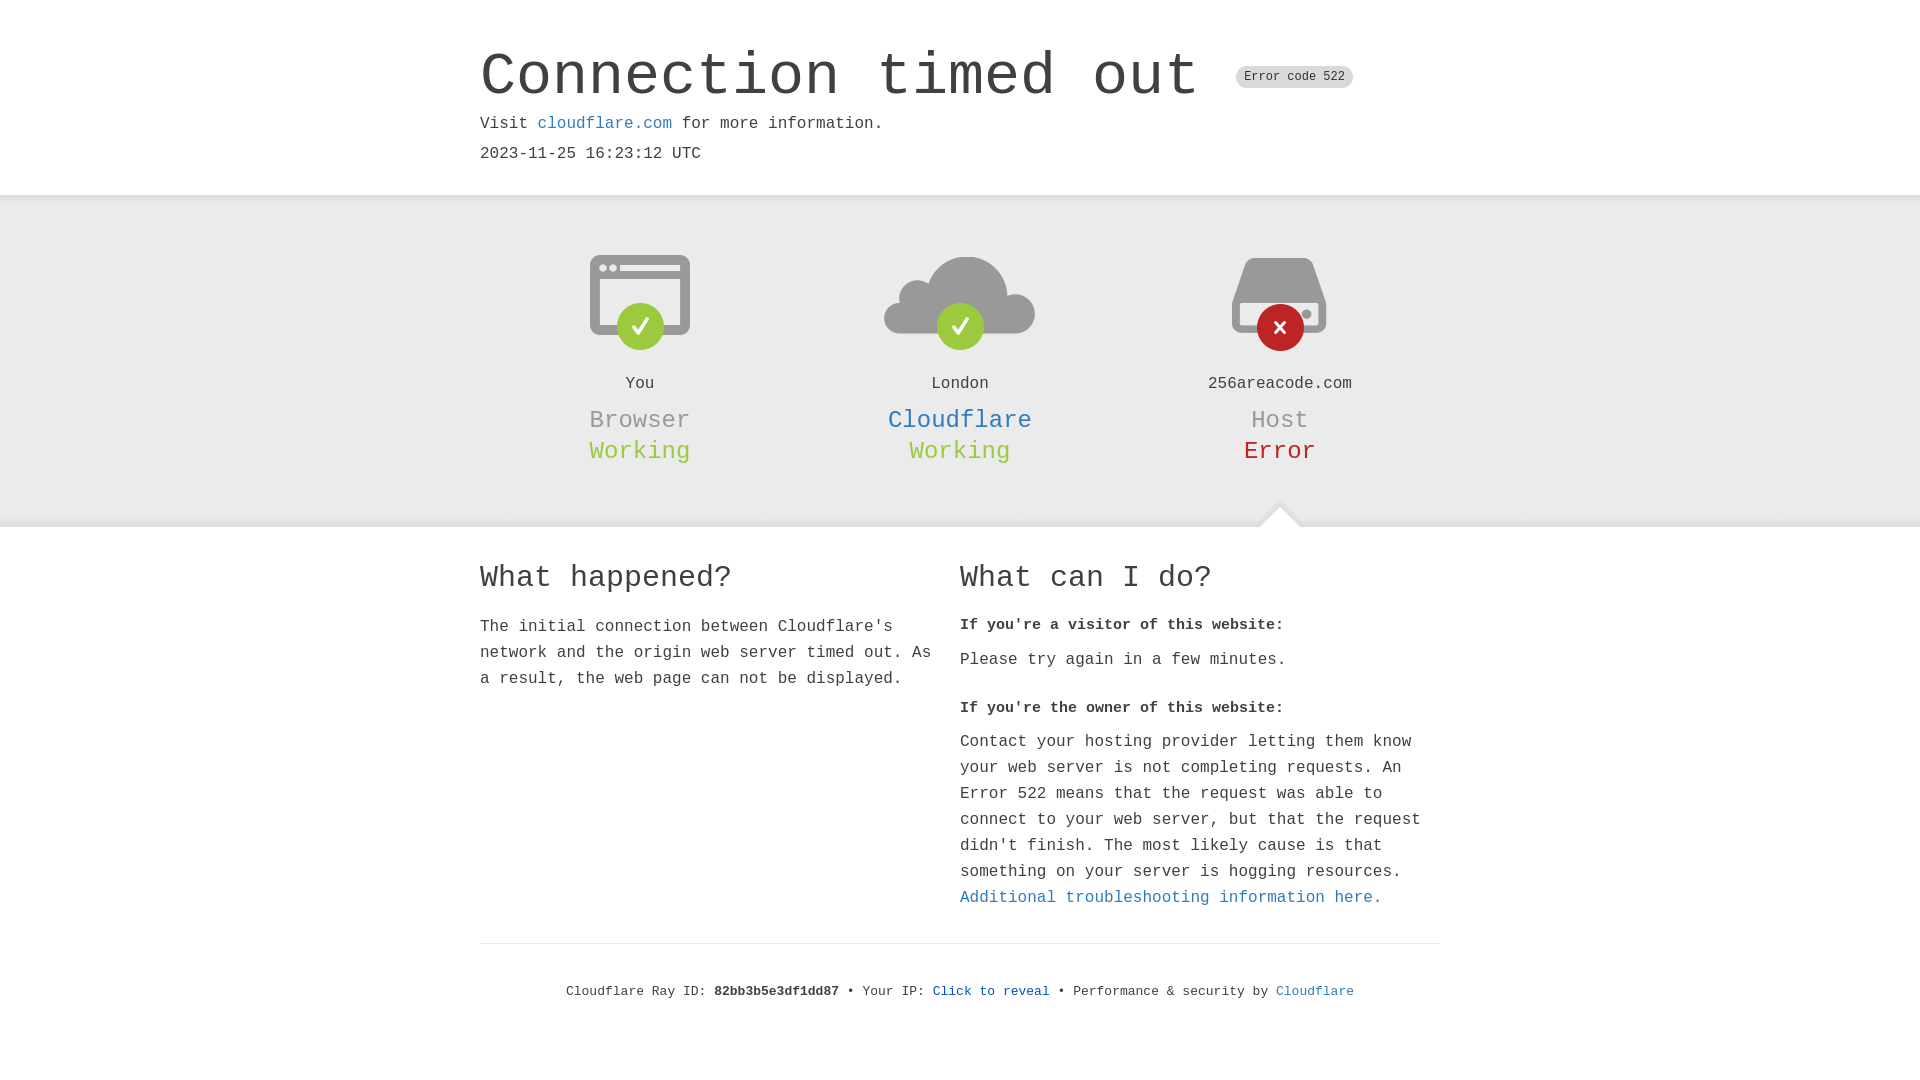  What do you see at coordinates (992, 992) in the screenshot?
I see `Click to reveal` at bounding box center [992, 992].